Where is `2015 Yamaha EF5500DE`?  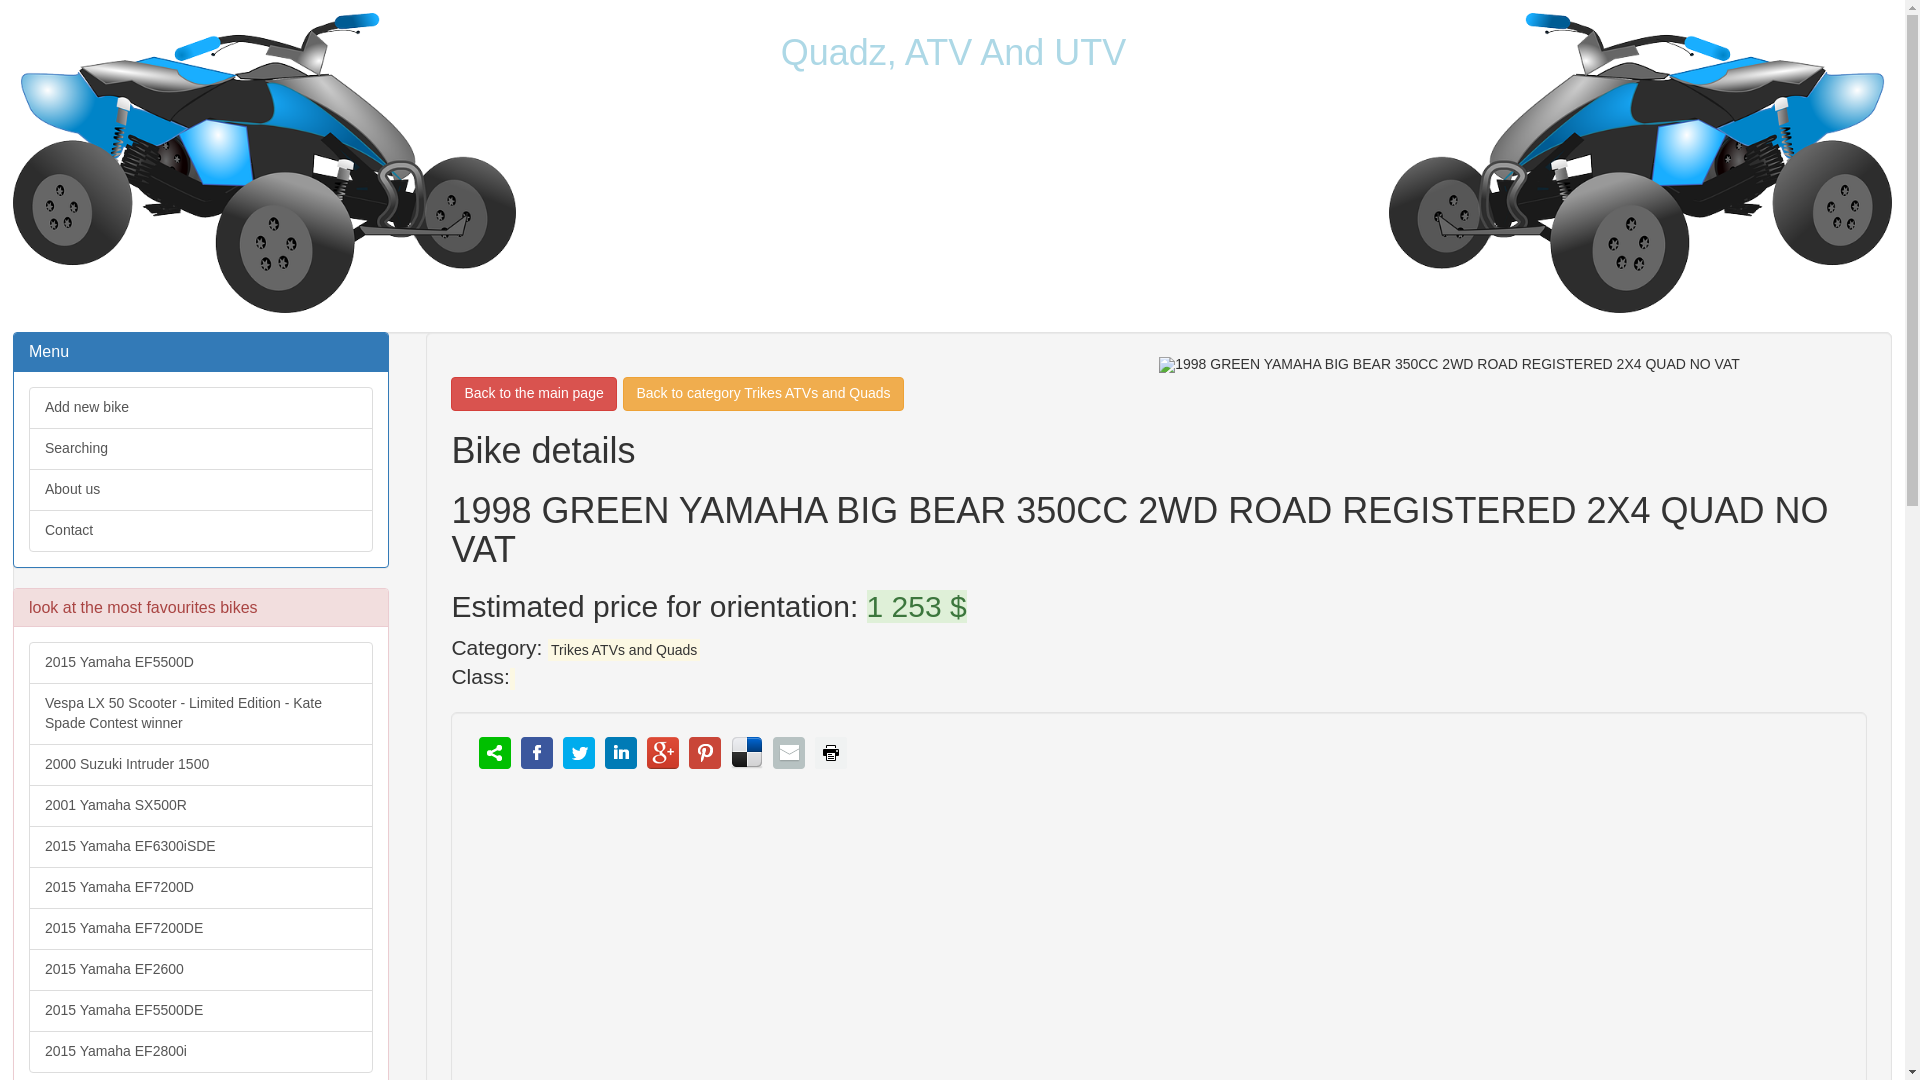
2015 Yamaha EF5500DE is located at coordinates (200, 1011).